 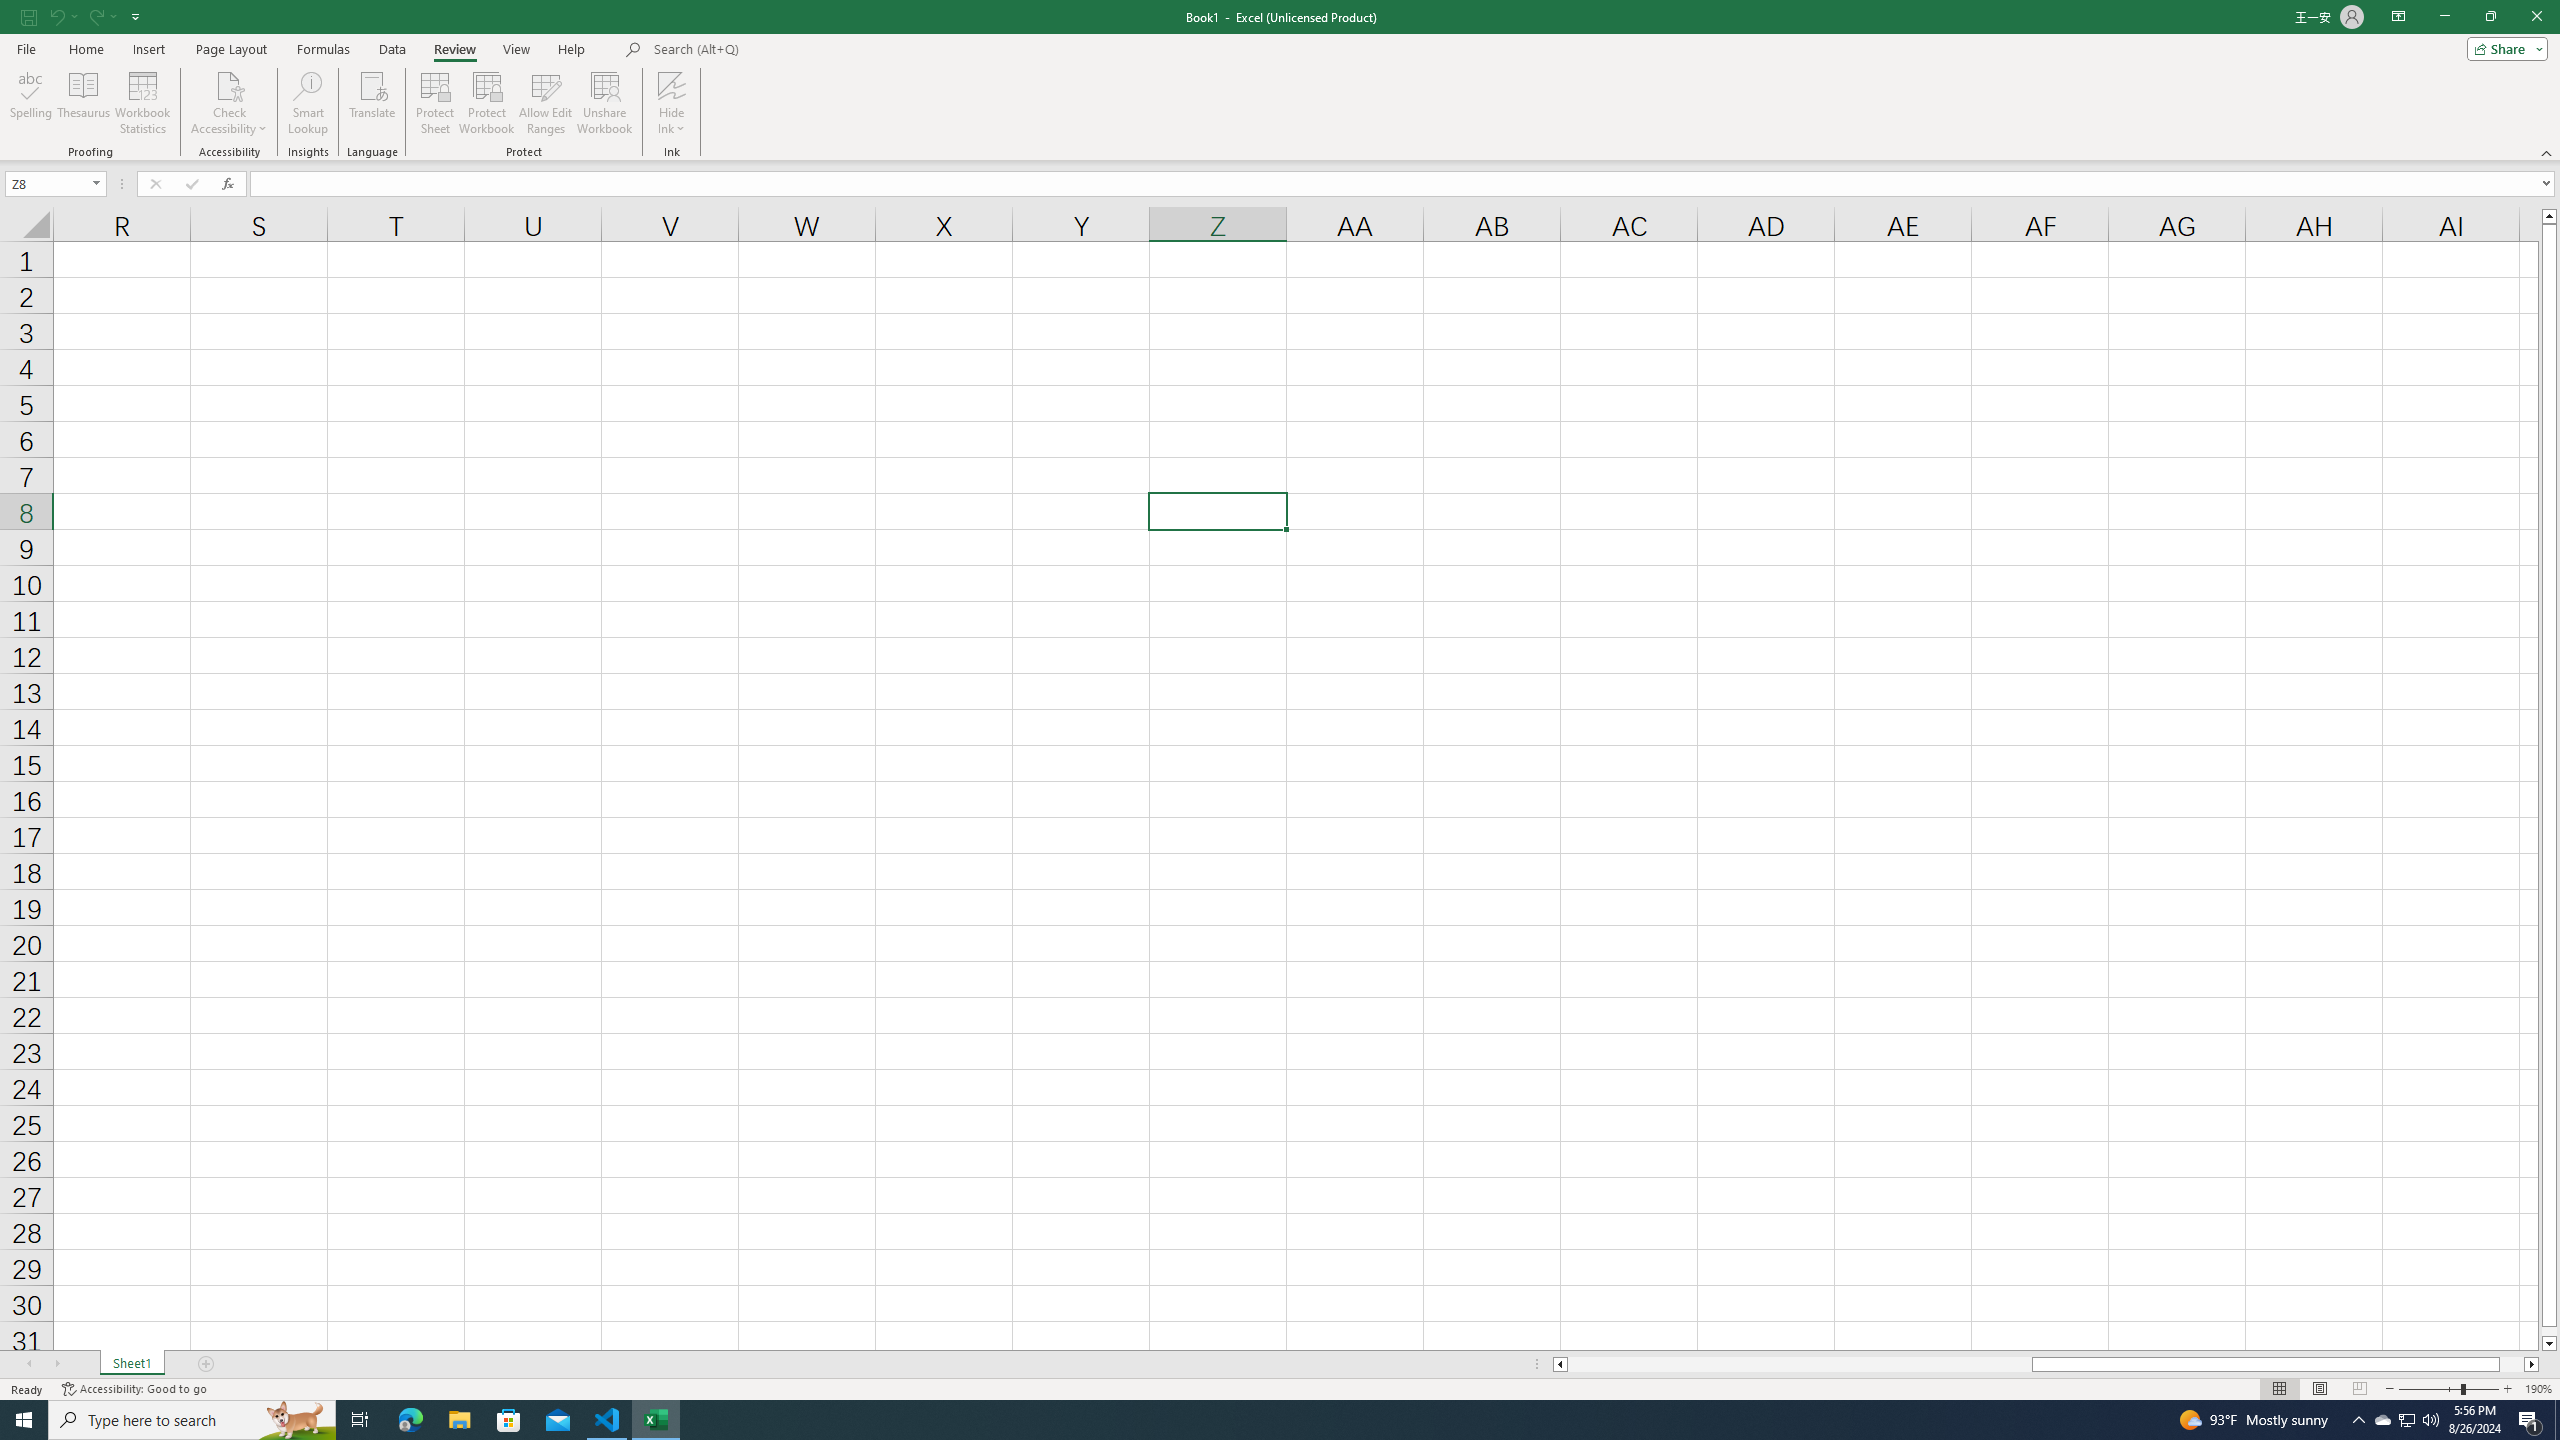 What do you see at coordinates (605, 103) in the screenshot?
I see `Unshare Workbook` at bounding box center [605, 103].